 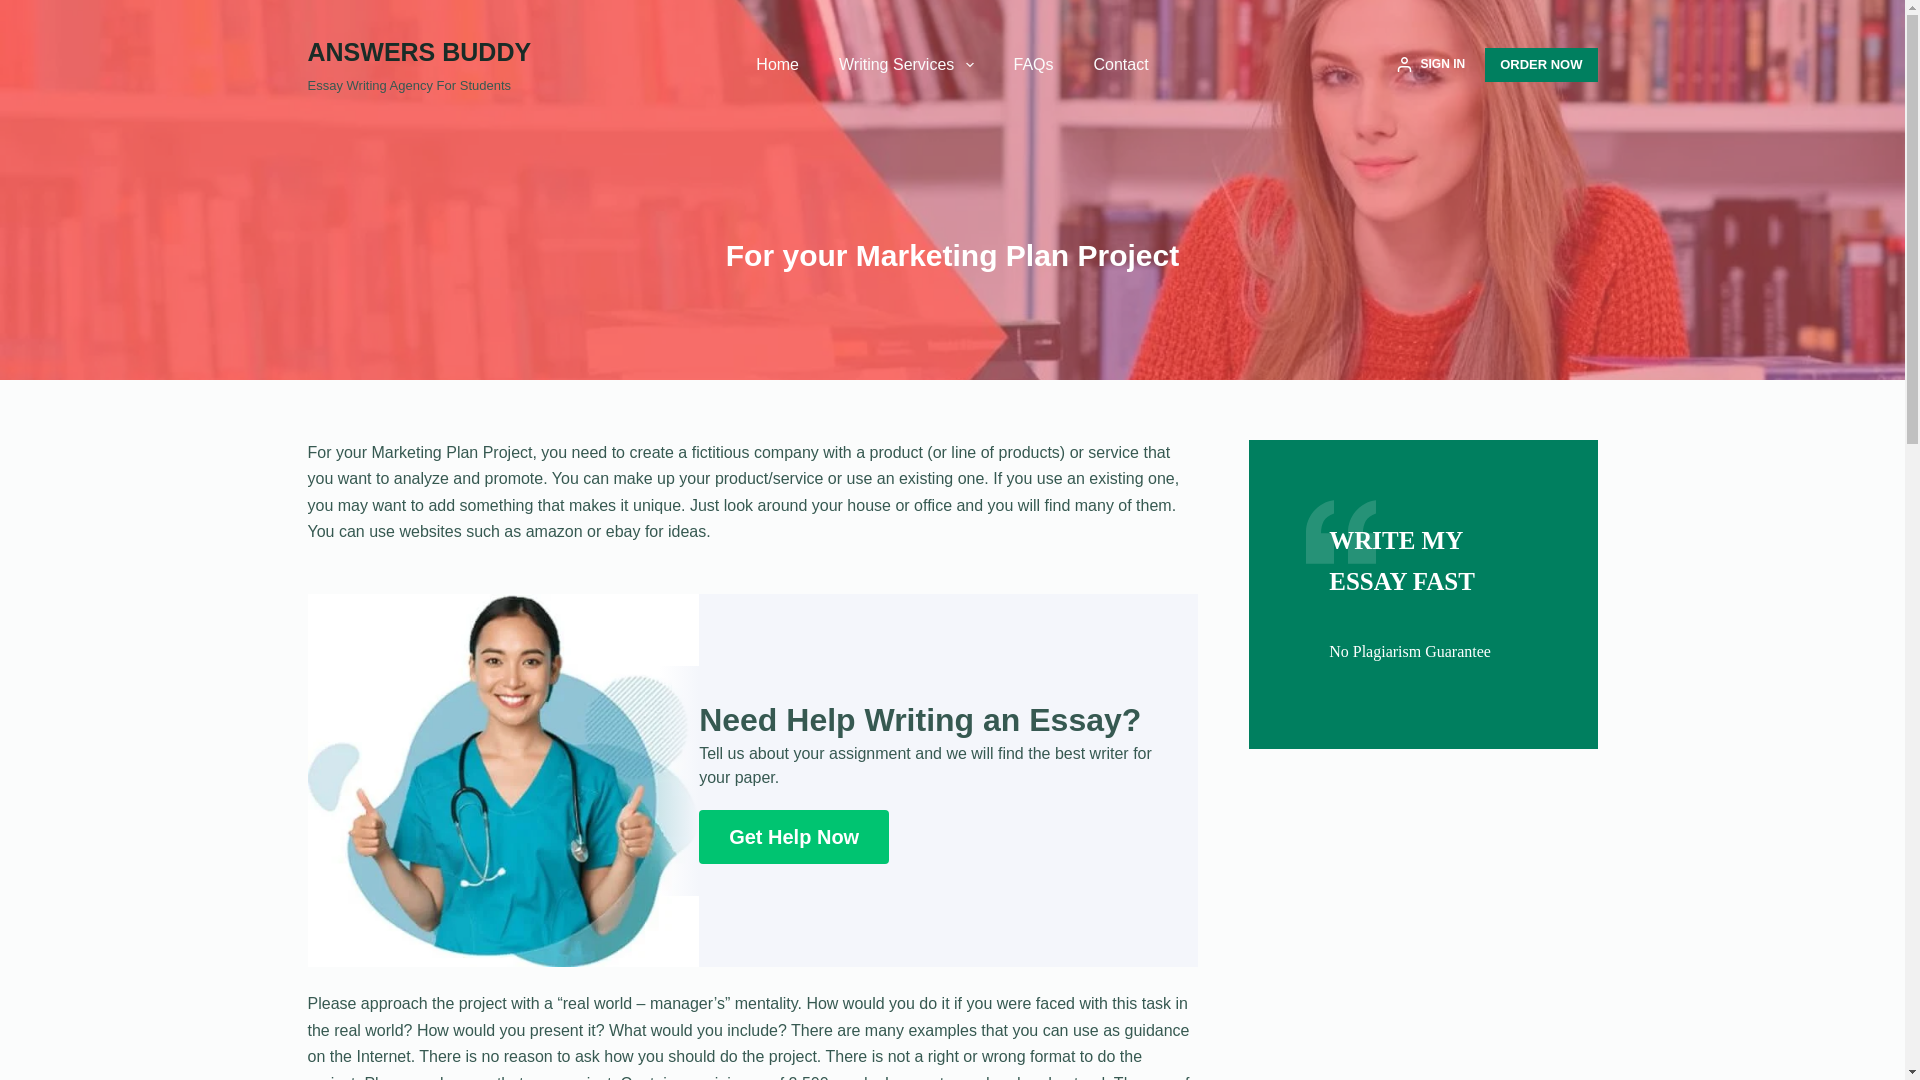 What do you see at coordinates (777, 64) in the screenshot?
I see `Home` at bounding box center [777, 64].